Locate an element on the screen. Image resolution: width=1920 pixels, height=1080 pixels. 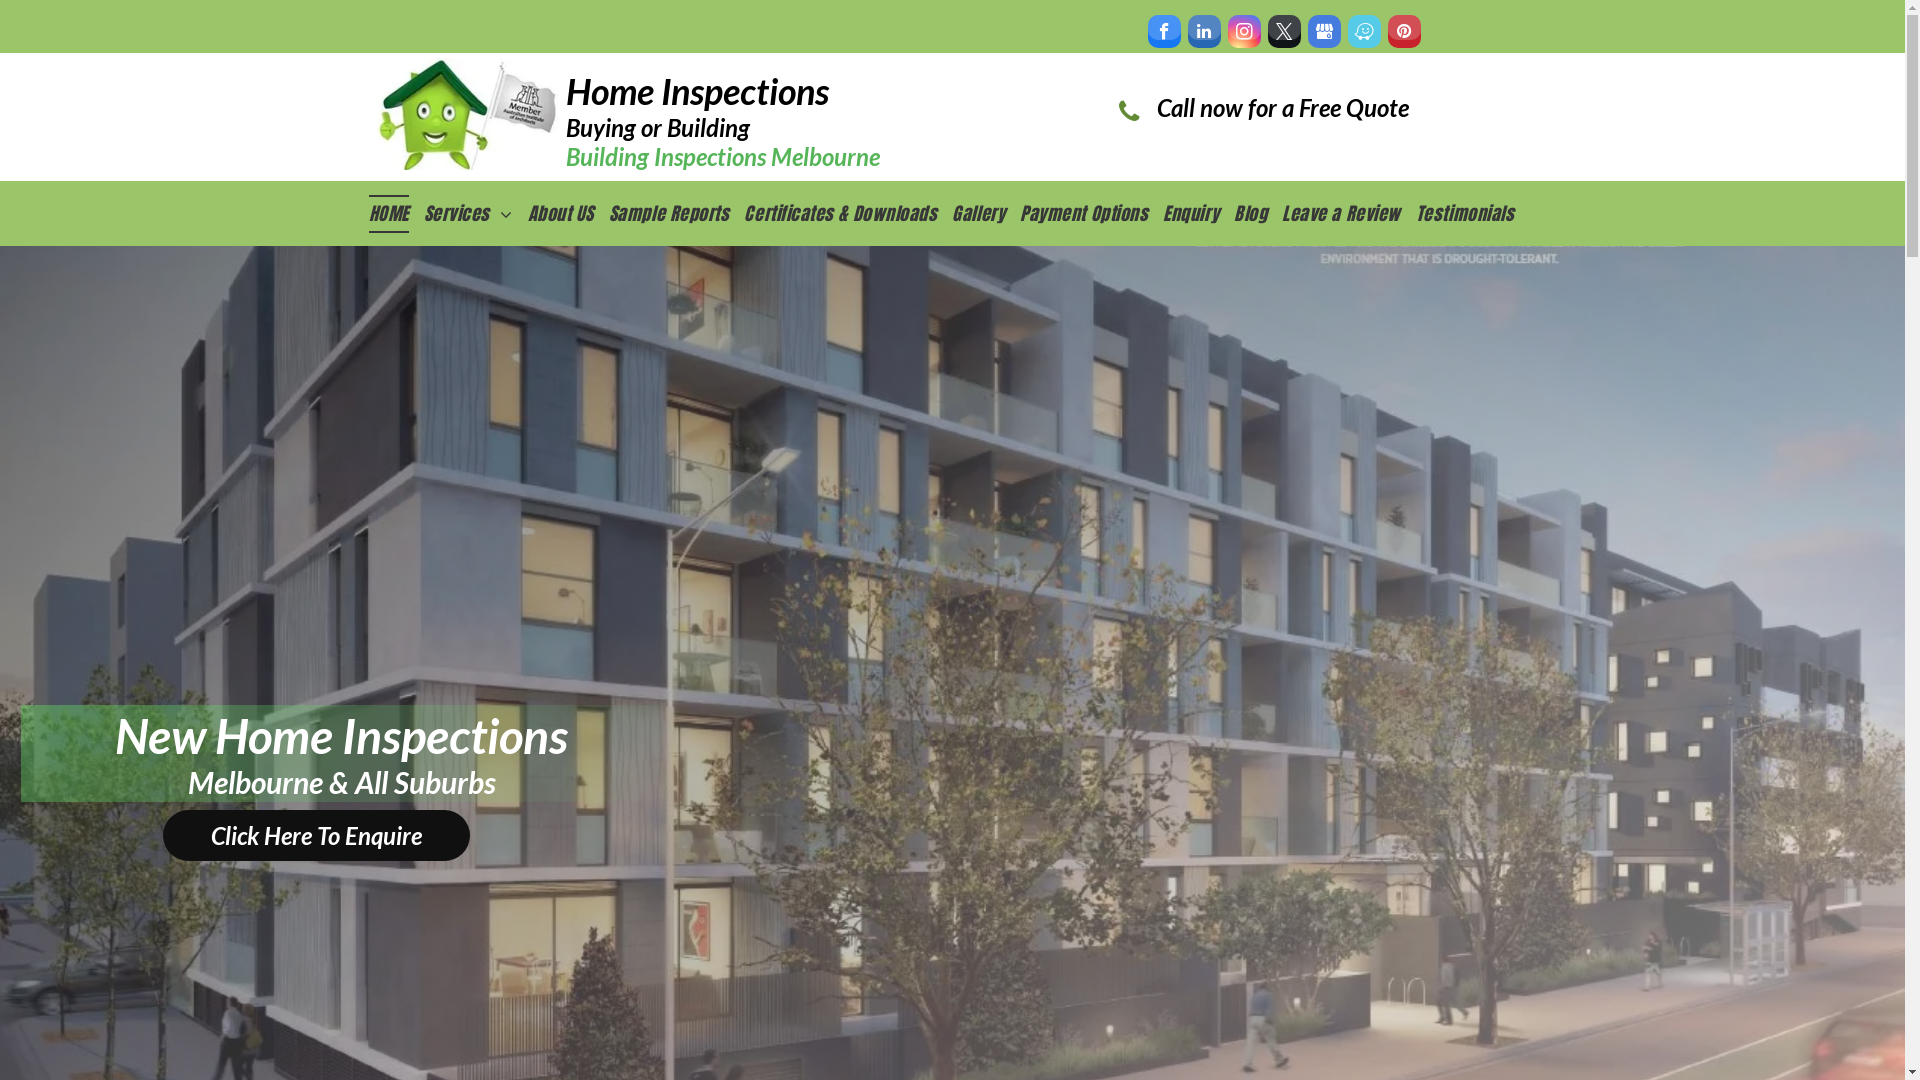
HOME is located at coordinates (396, 213).